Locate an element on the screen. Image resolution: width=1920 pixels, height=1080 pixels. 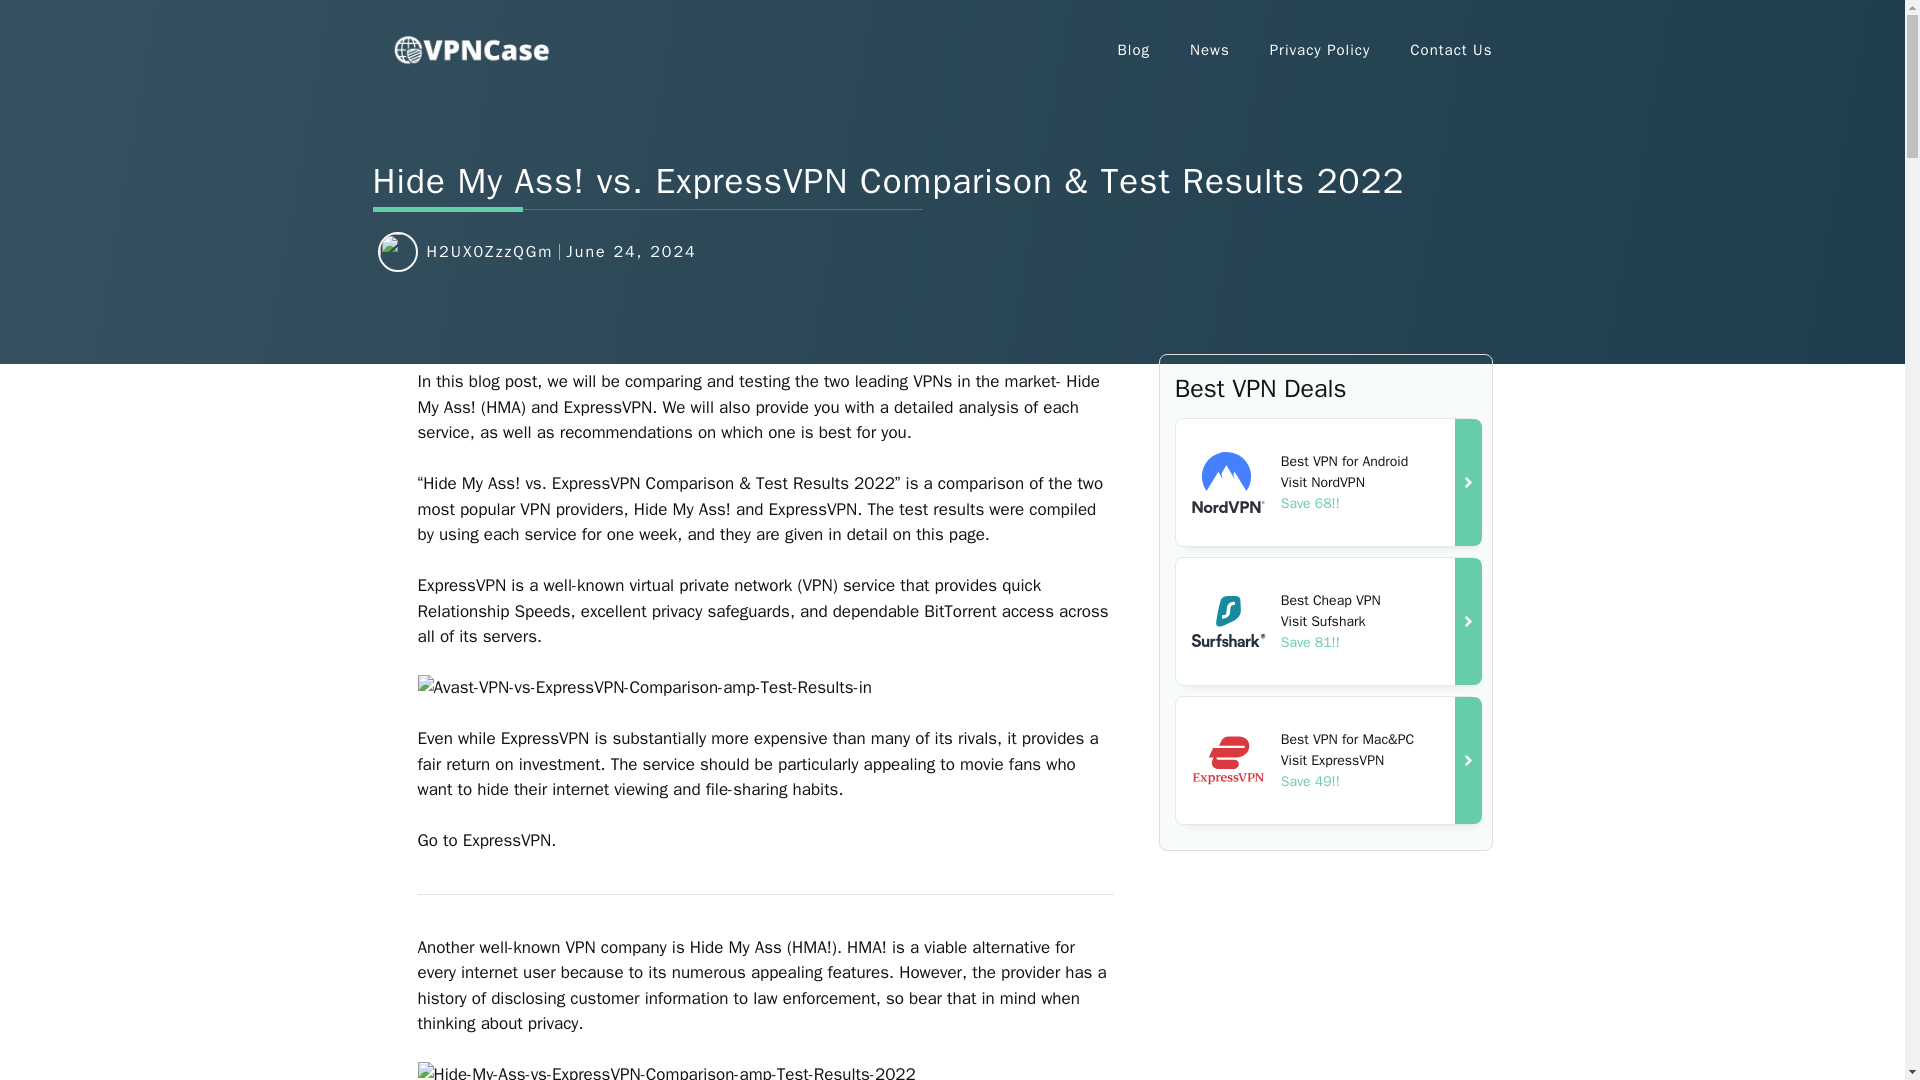
ExpressVPN is located at coordinates (1228, 760).